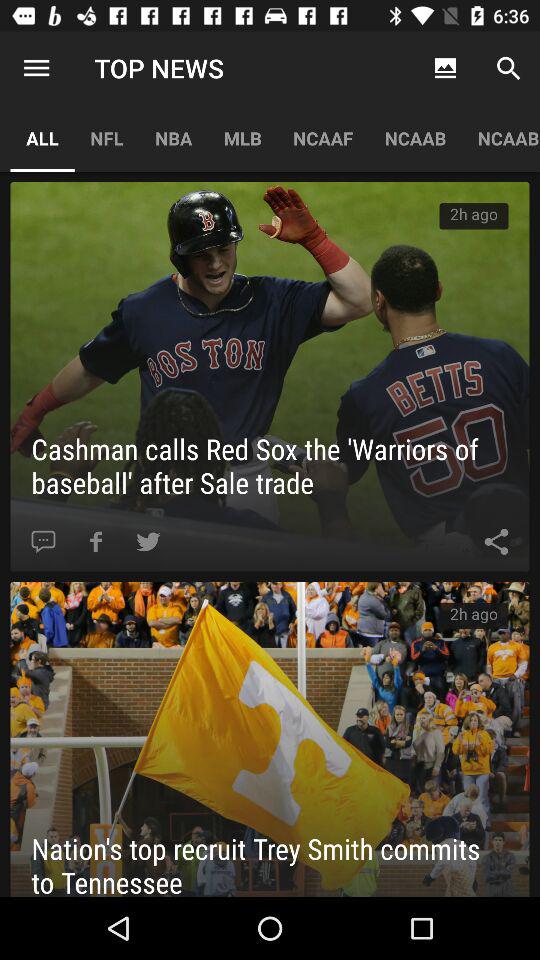 Image resolution: width=540 pixels, height=960 pixels. Describe the element at coordinates (242, 138) in the screenshot. I see `jump until the mlb` at that location.